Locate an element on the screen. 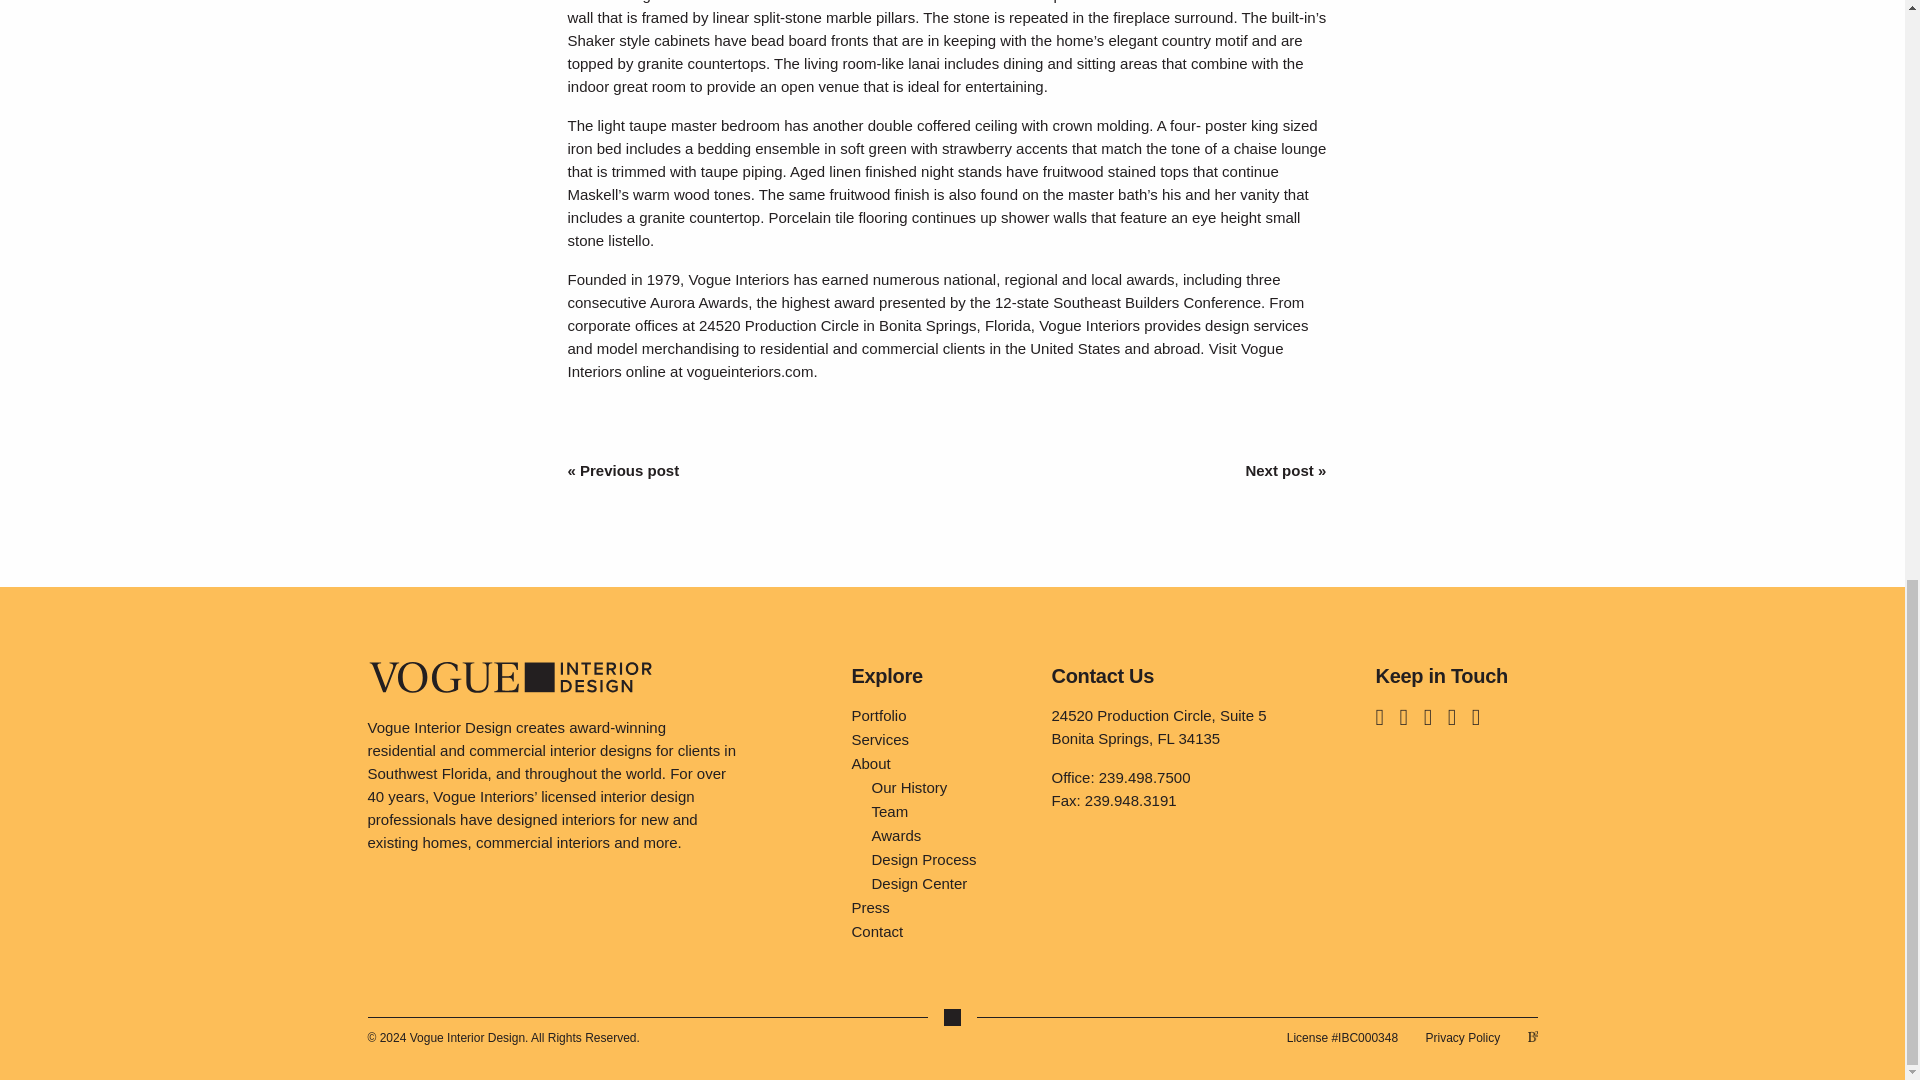 This screenshot has width=1920, height=1080. Team is located at coordinates (946, 812).